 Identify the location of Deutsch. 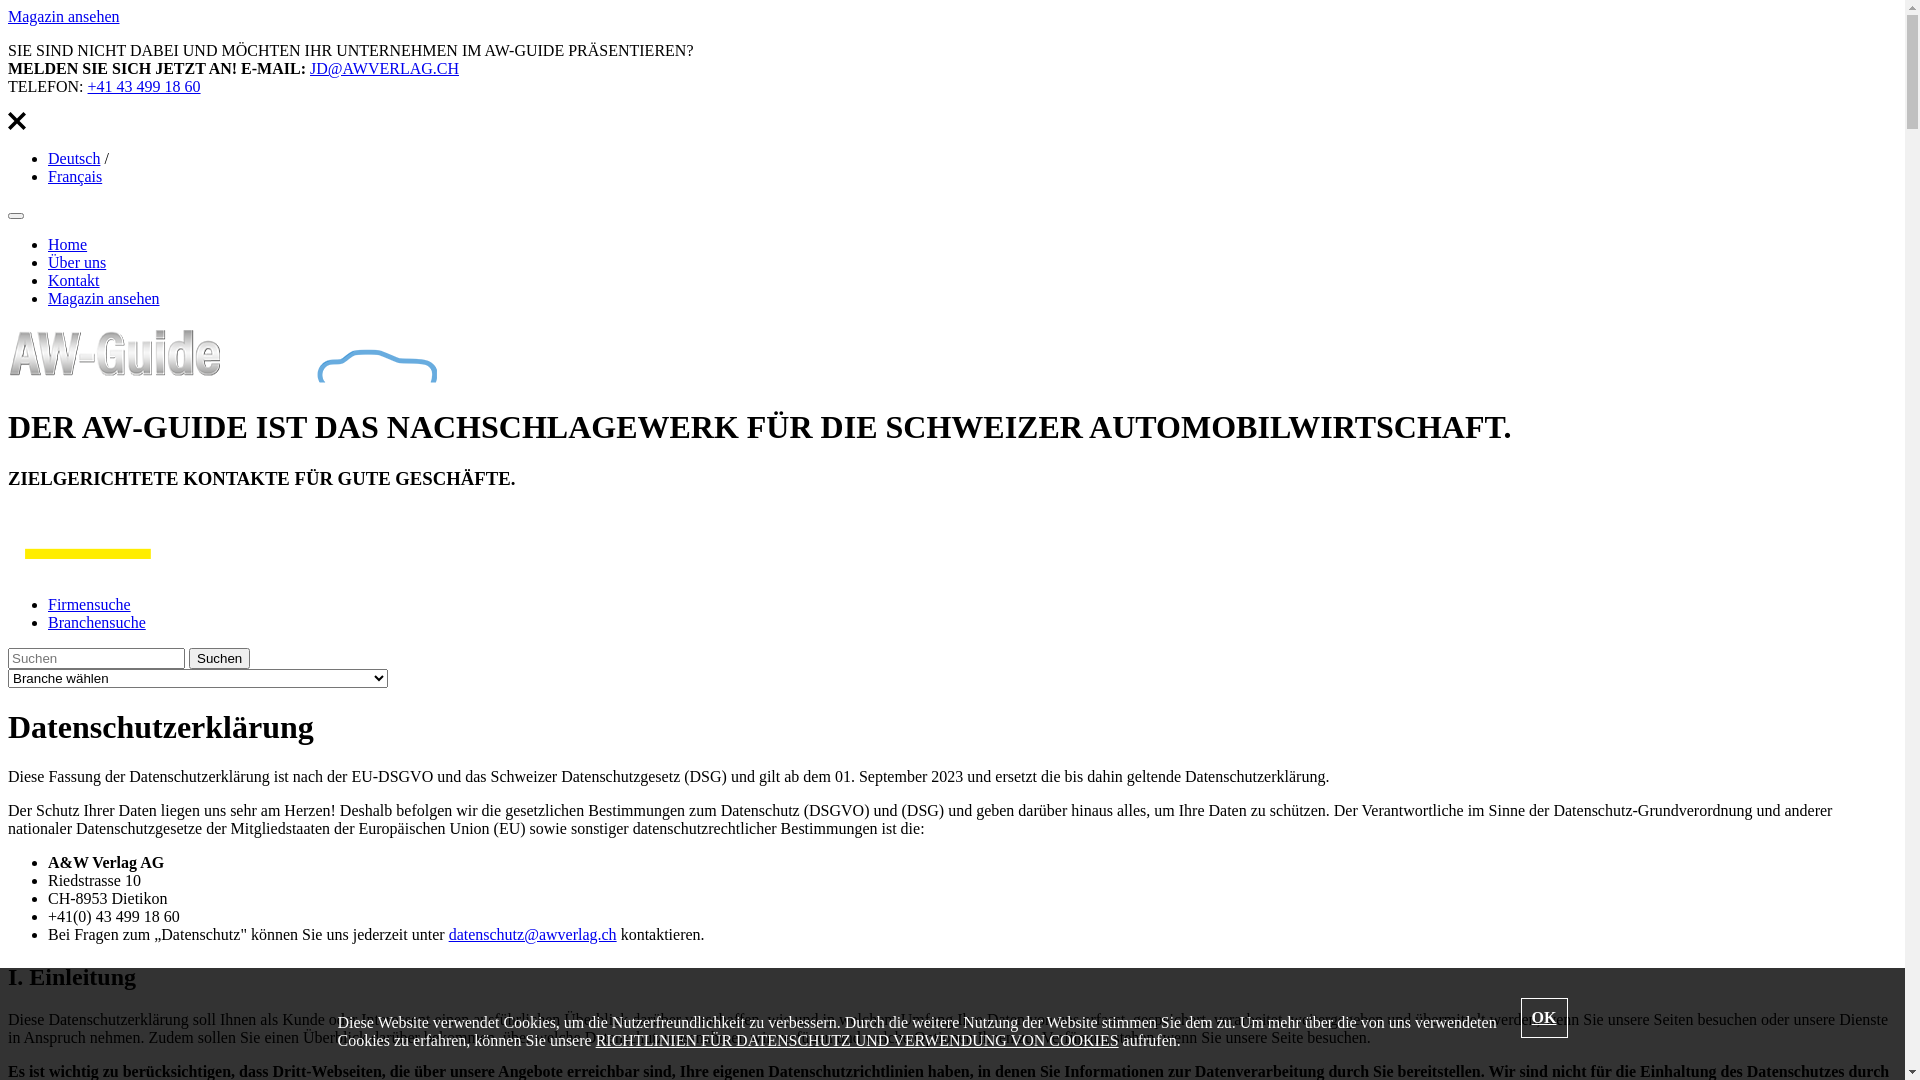
(74, 158).